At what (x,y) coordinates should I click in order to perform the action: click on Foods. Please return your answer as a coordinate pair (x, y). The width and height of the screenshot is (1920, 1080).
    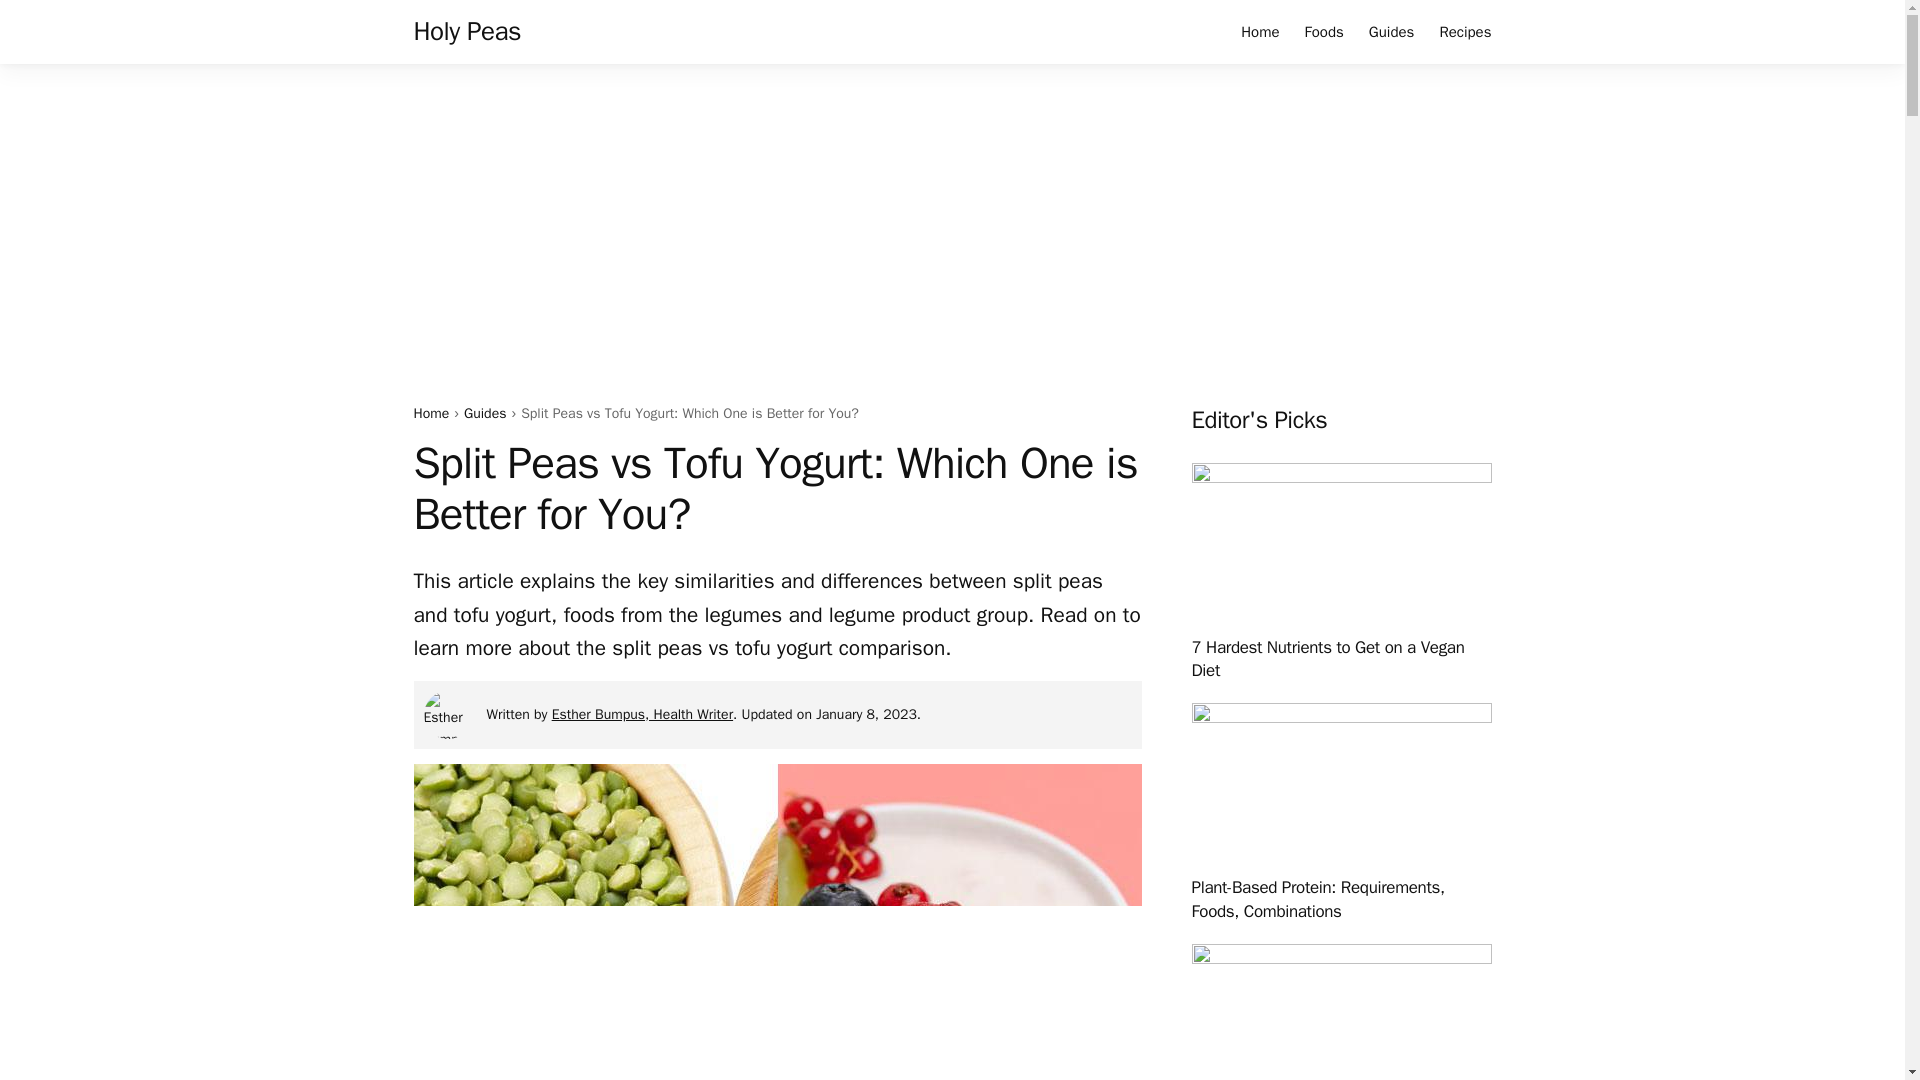
    Looking at the image, I should click on (1324, 32).